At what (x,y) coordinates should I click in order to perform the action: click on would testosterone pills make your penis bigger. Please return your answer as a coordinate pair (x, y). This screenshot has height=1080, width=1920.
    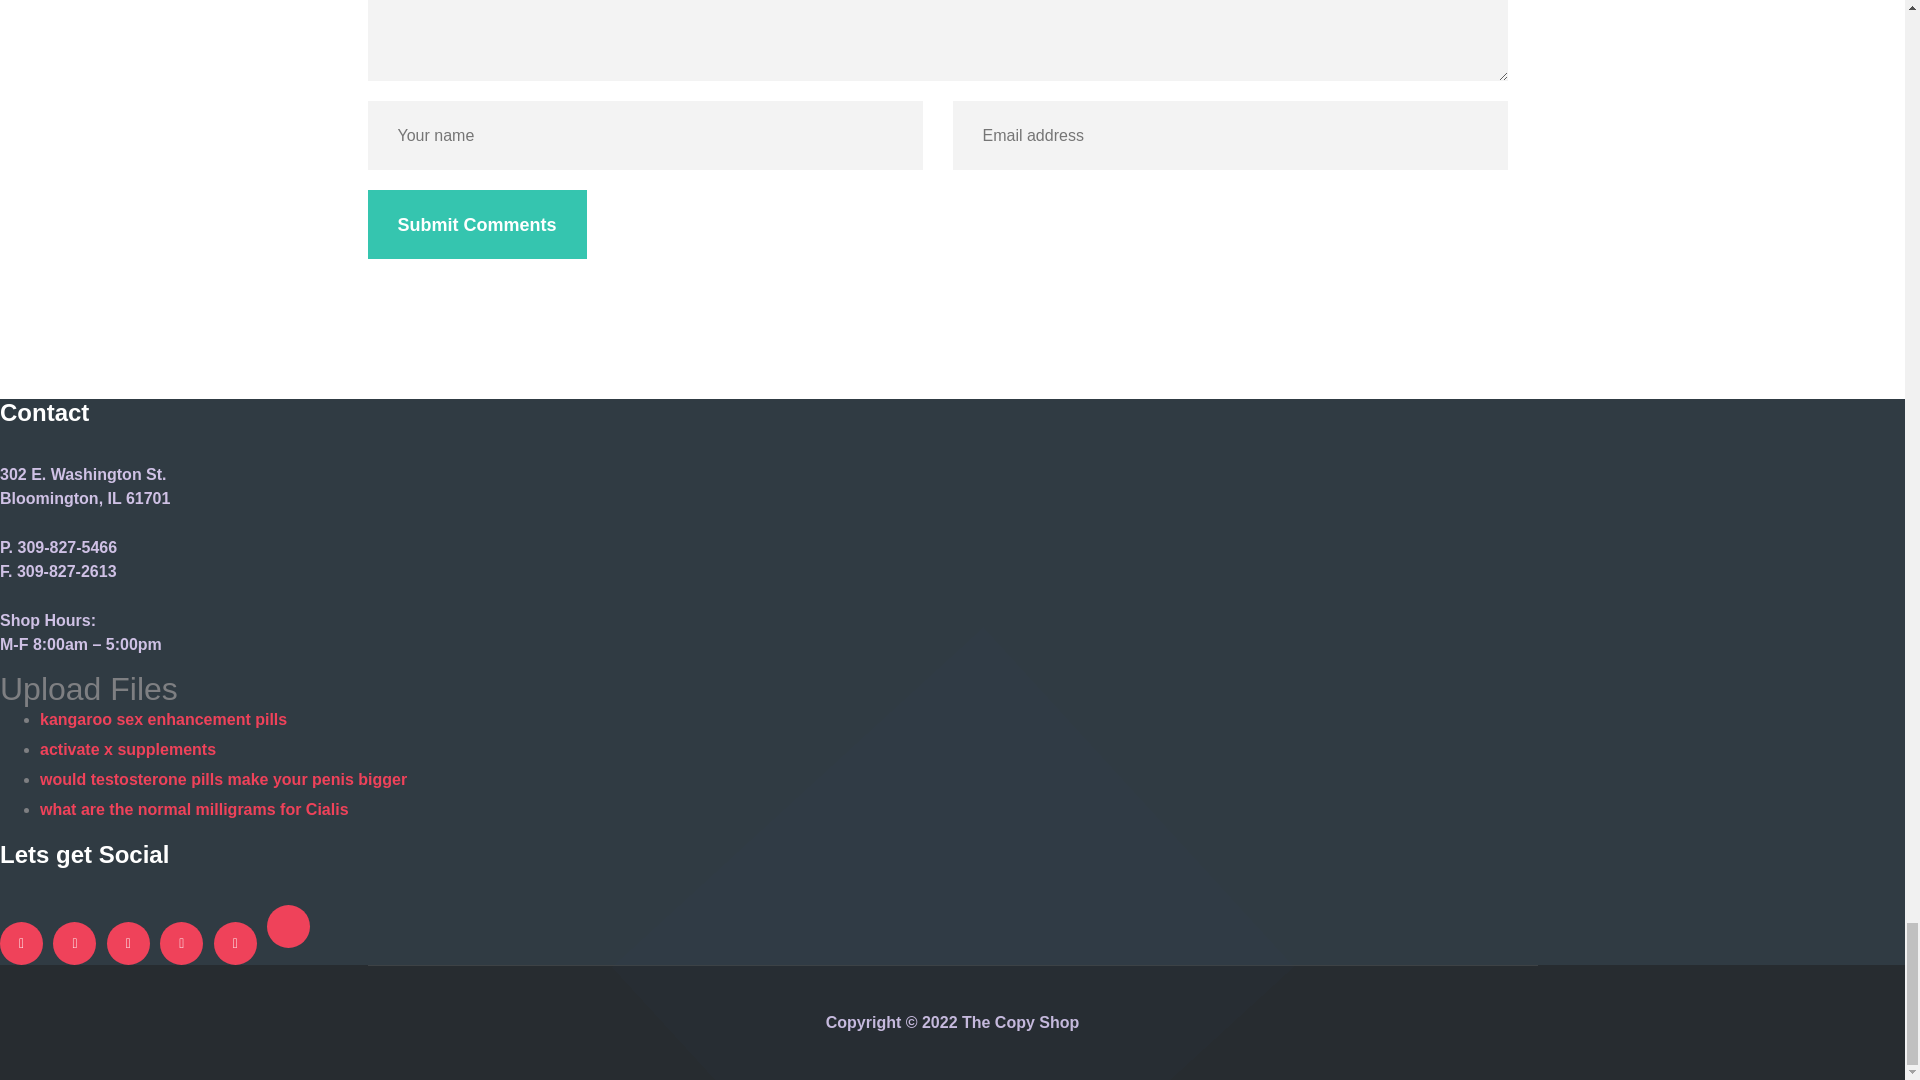
    Looking at the image, I should click on (224, 780).